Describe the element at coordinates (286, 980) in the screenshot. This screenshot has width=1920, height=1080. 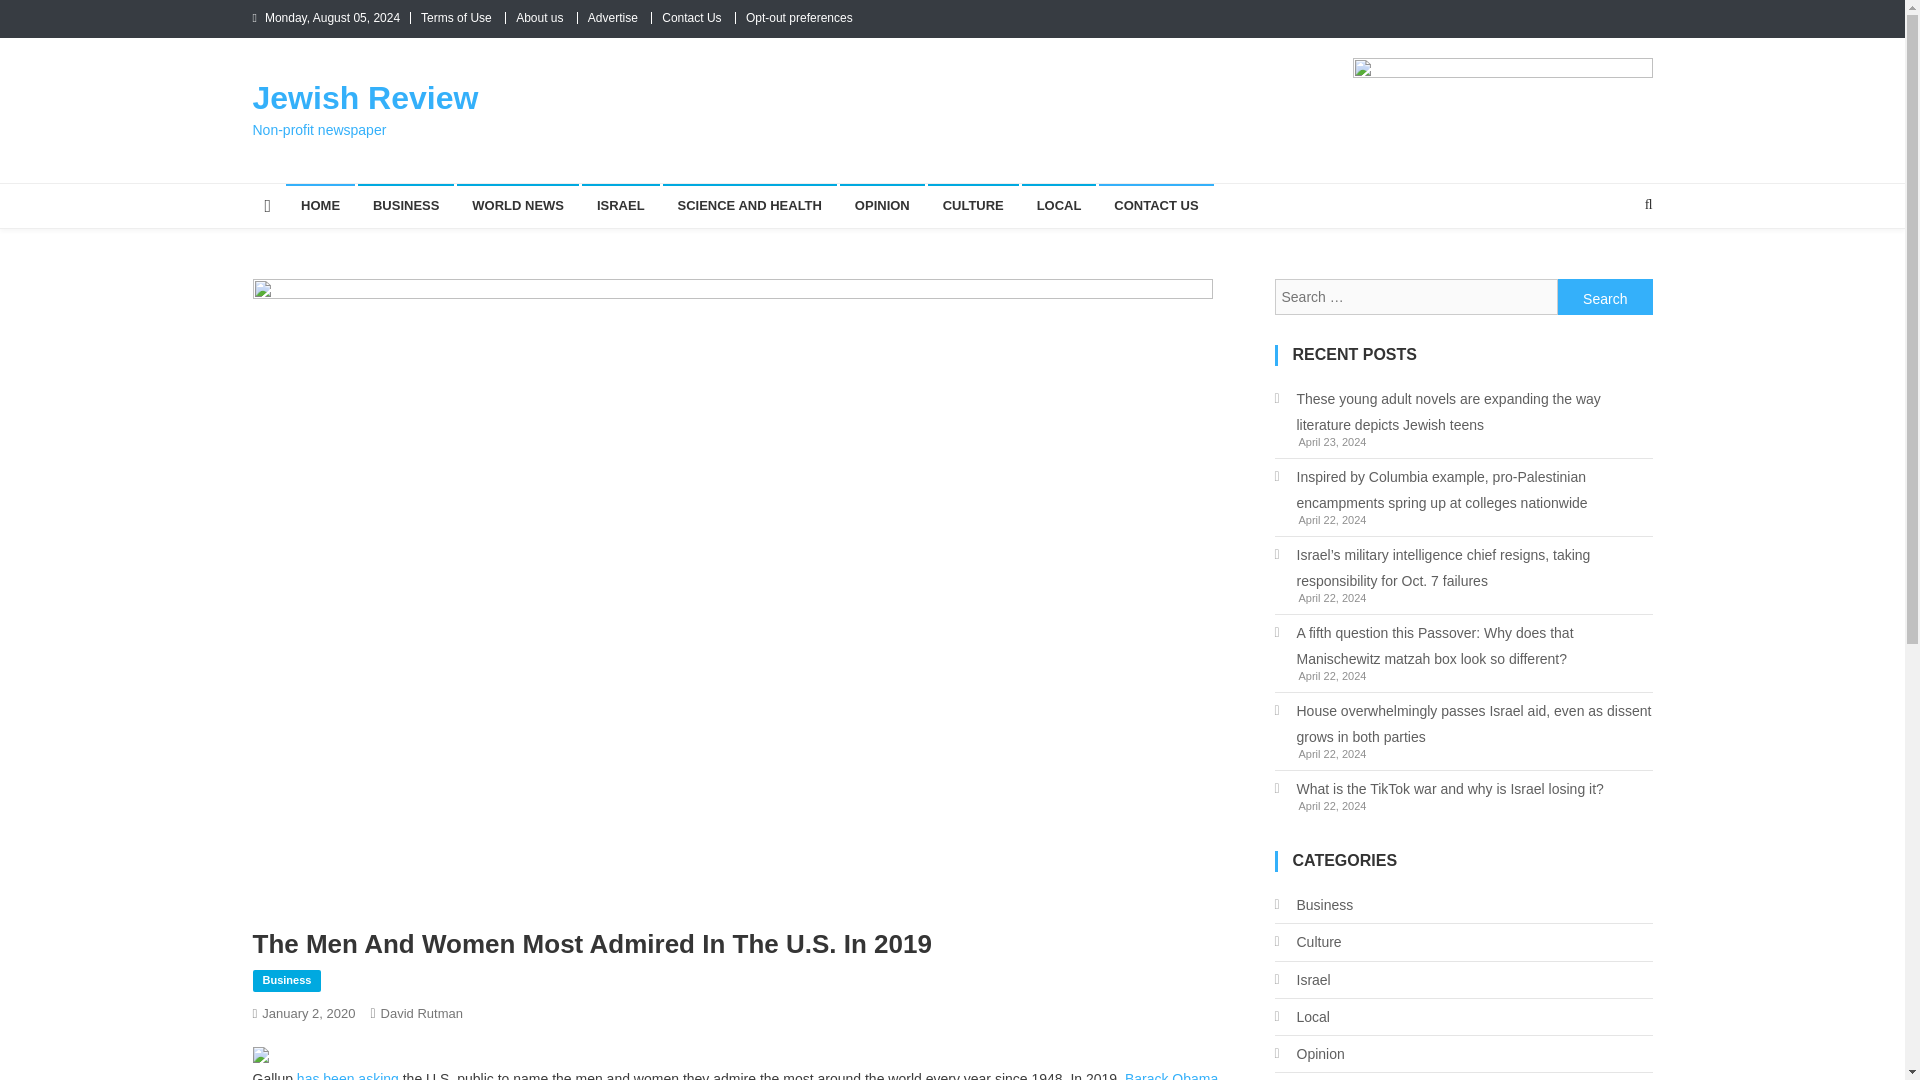
I see `Business` at that location.